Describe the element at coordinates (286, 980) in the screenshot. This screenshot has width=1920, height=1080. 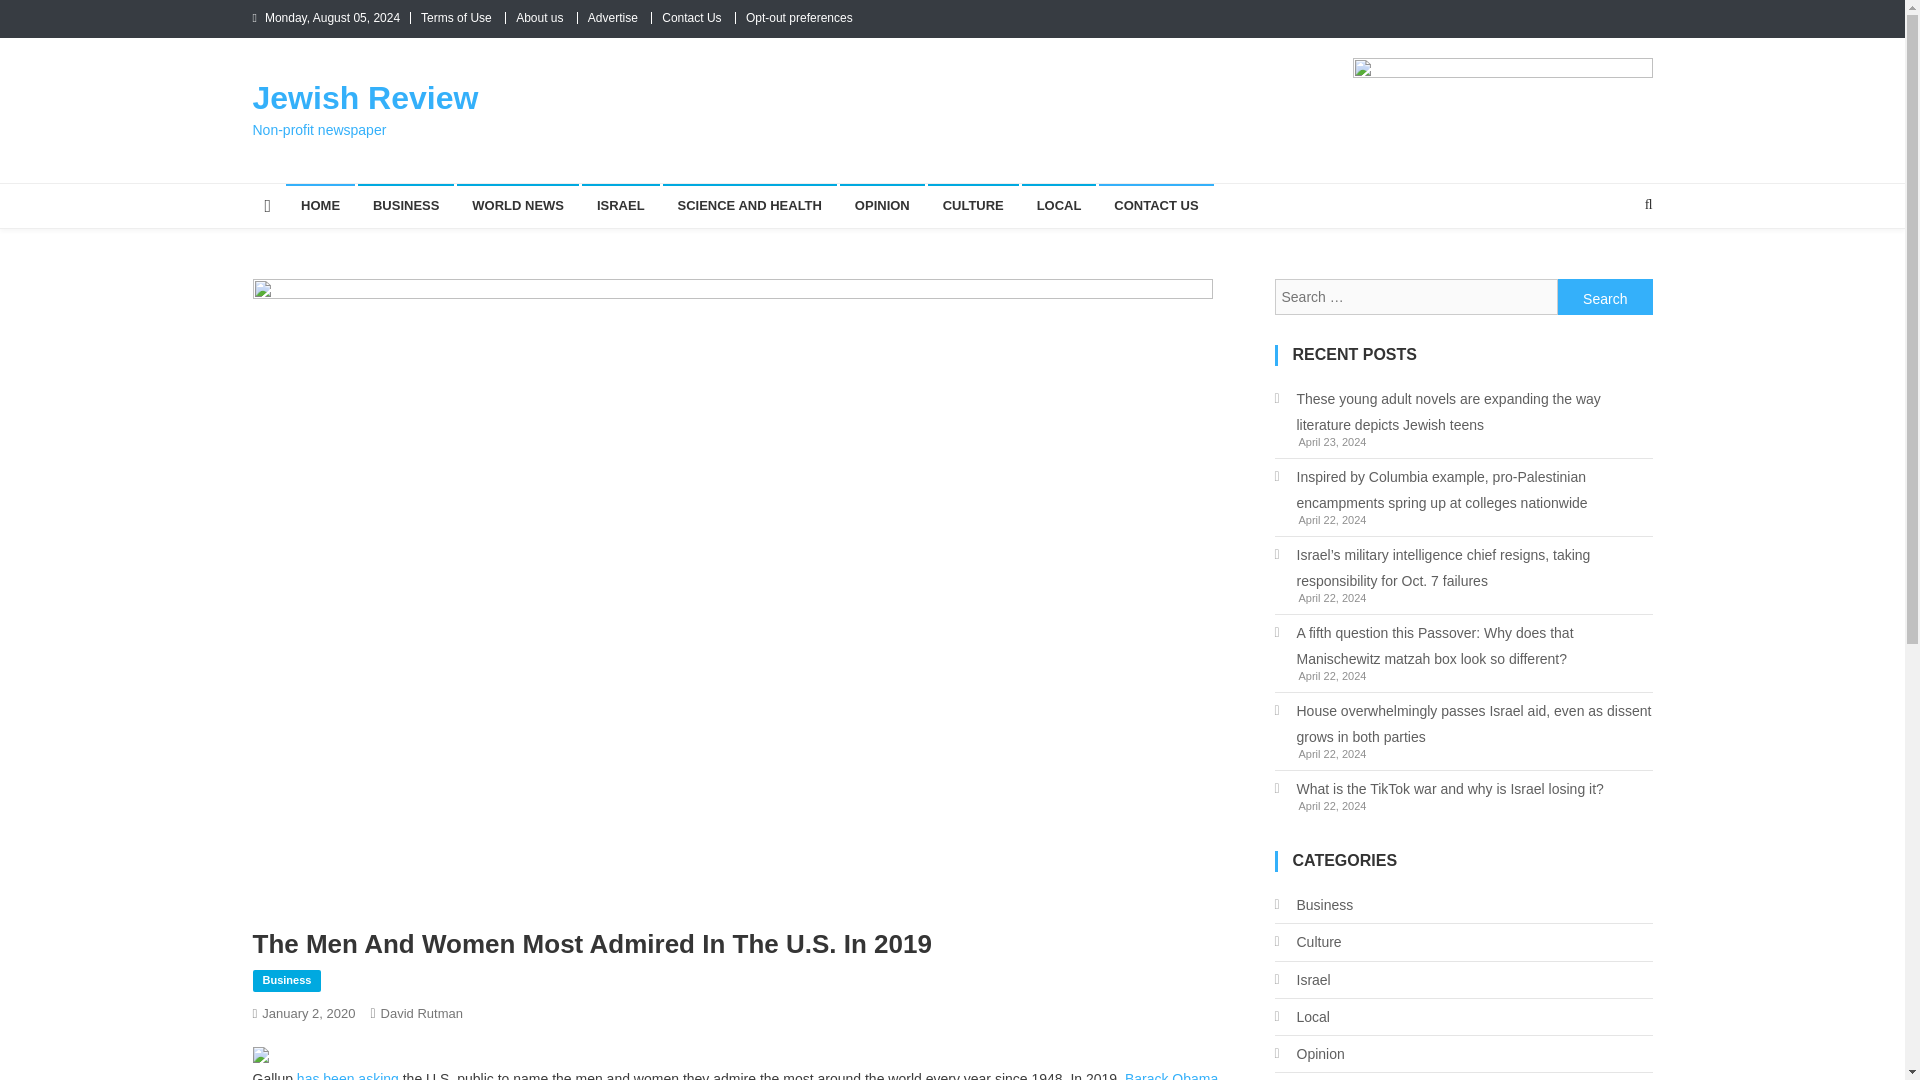
I see `Business` at that location.